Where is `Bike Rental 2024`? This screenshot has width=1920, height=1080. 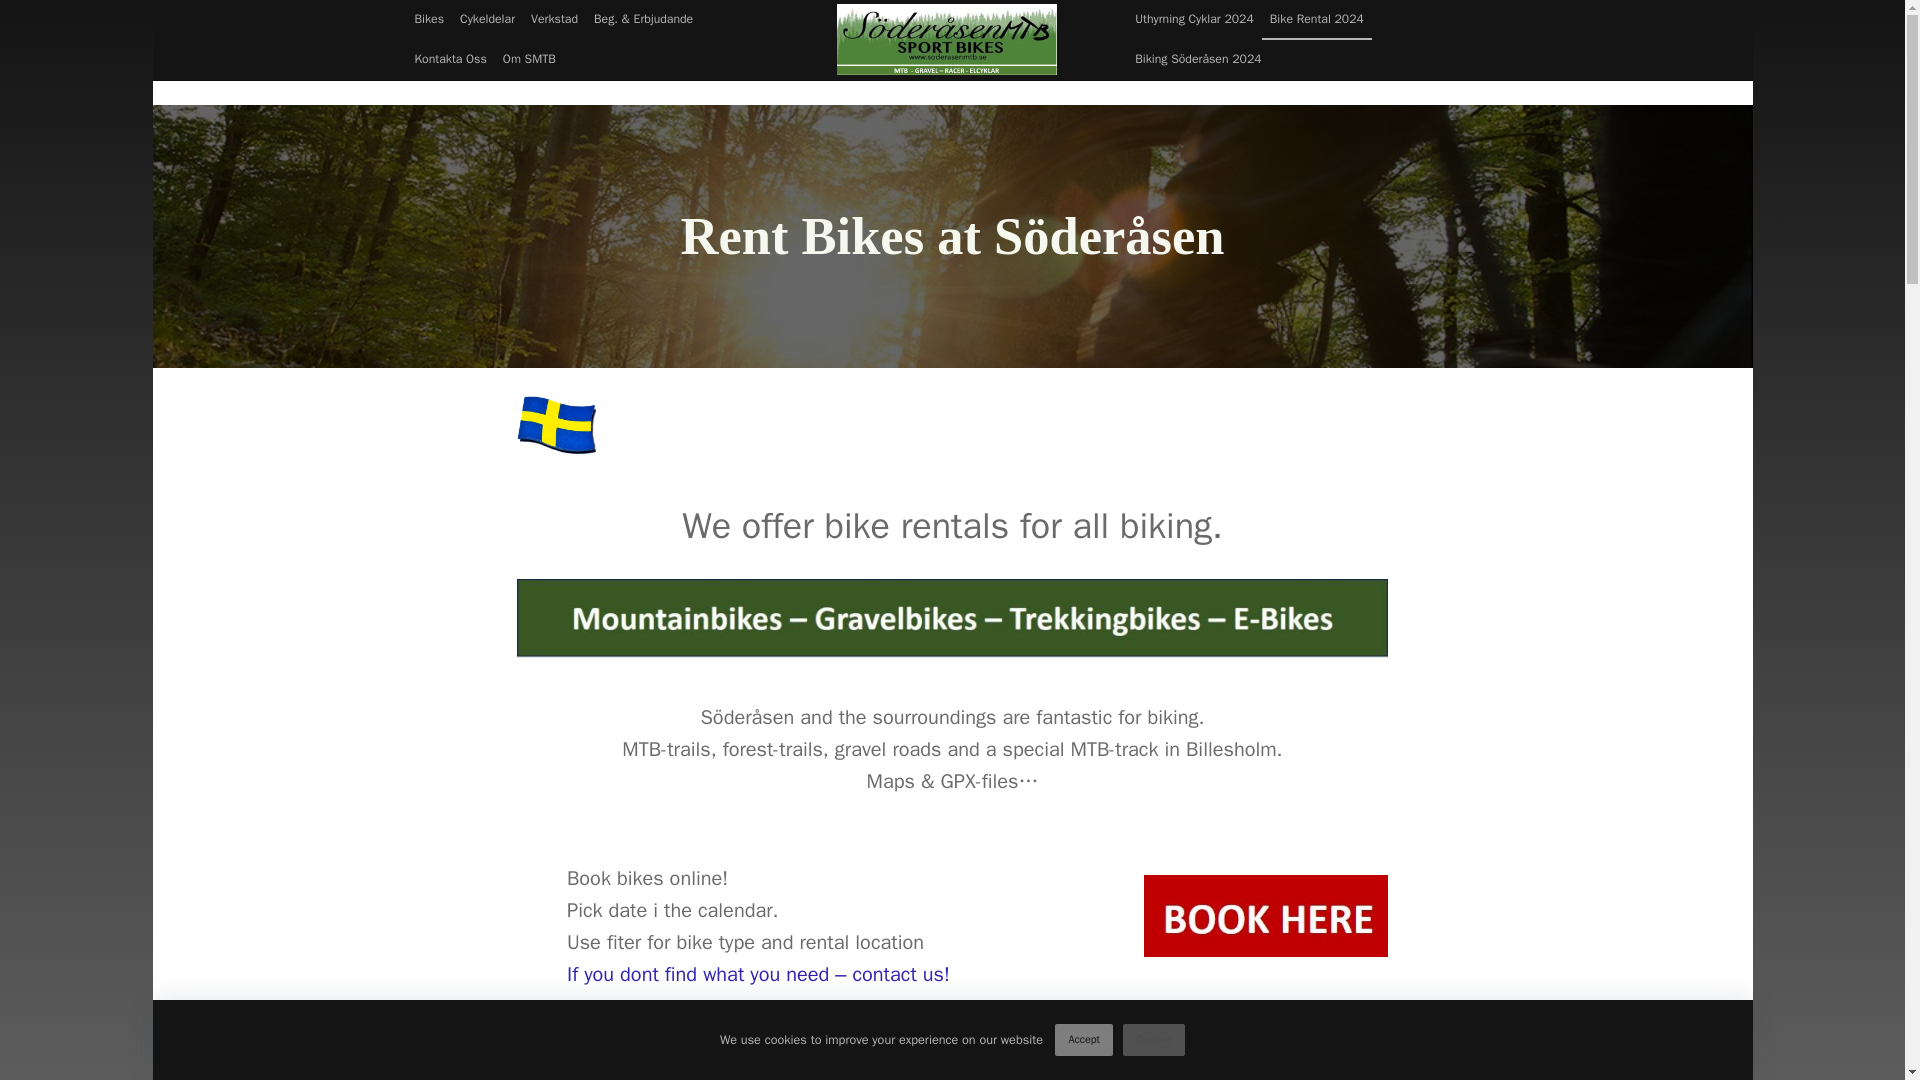 Bike Rental 2024 is located at coordinates (1316, 20).